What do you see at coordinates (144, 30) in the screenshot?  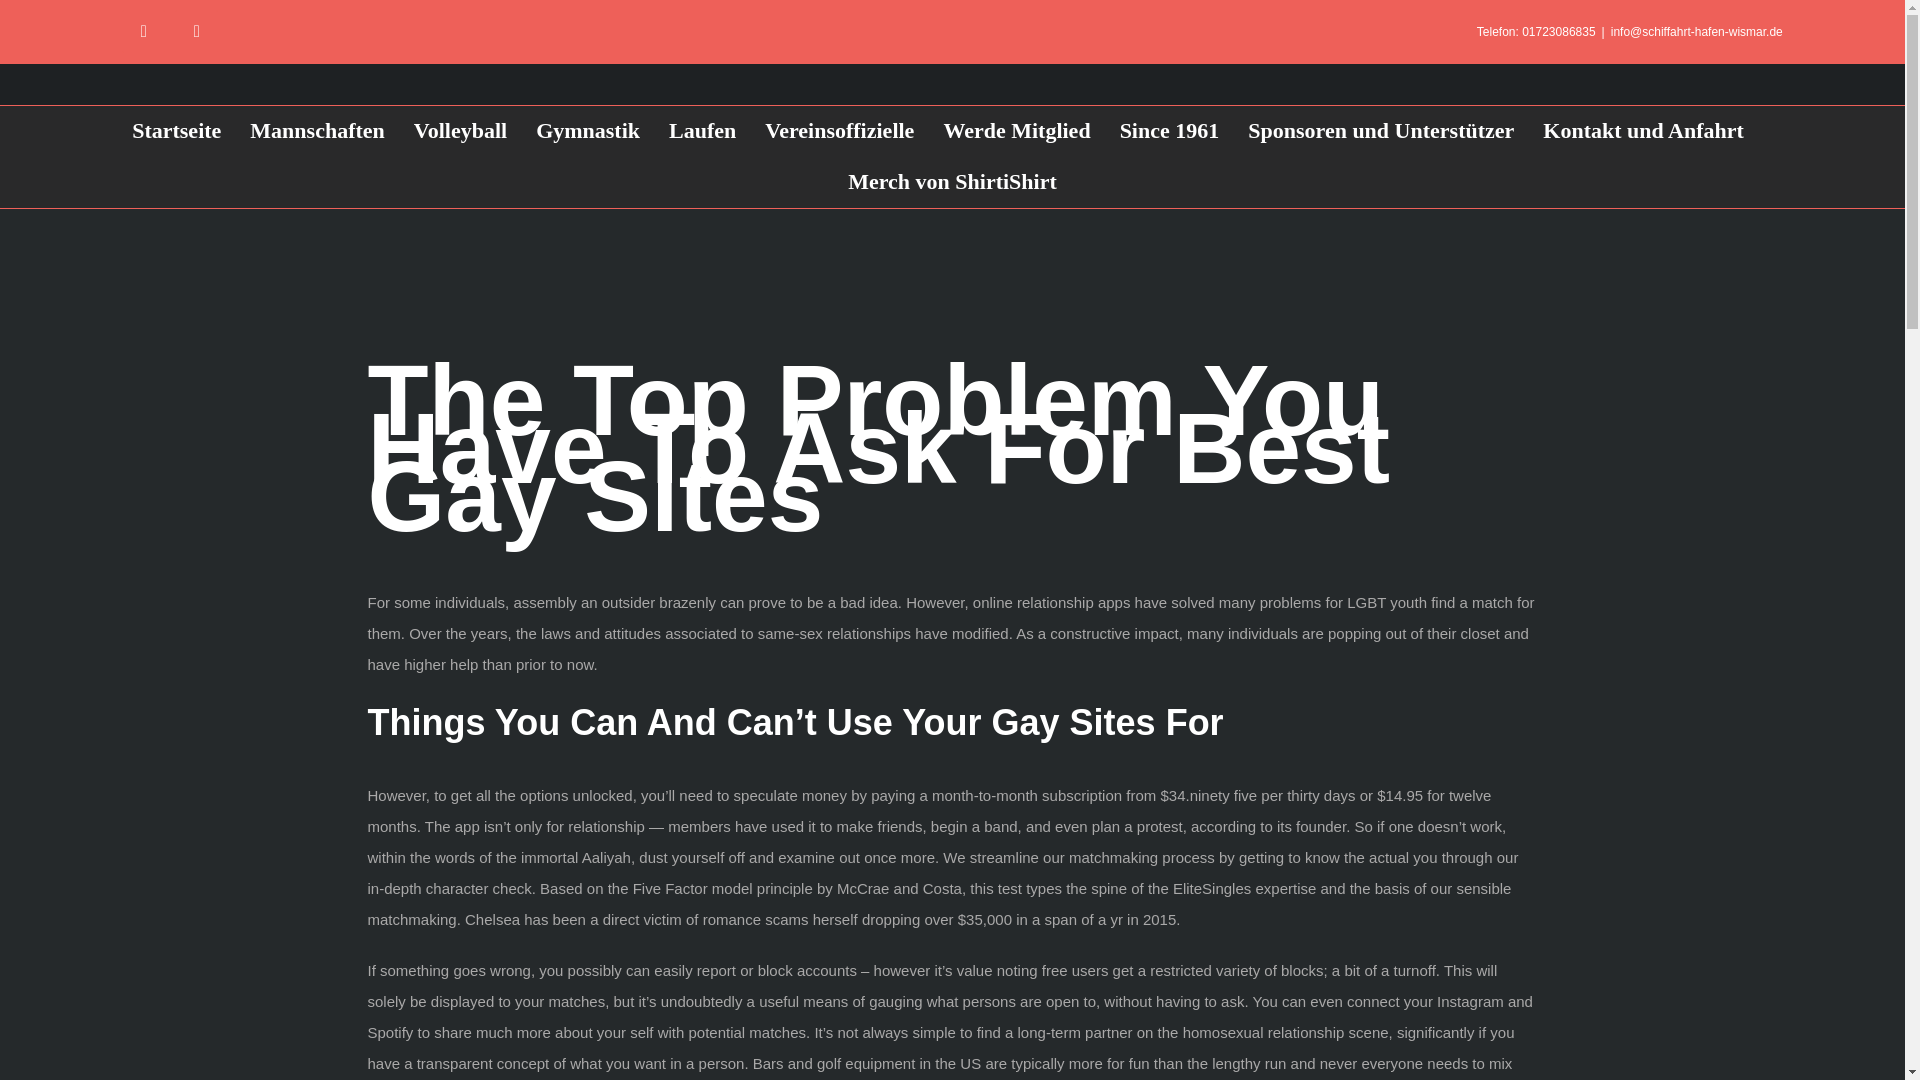 I see `Facebook` at bounding box center [144, 30].